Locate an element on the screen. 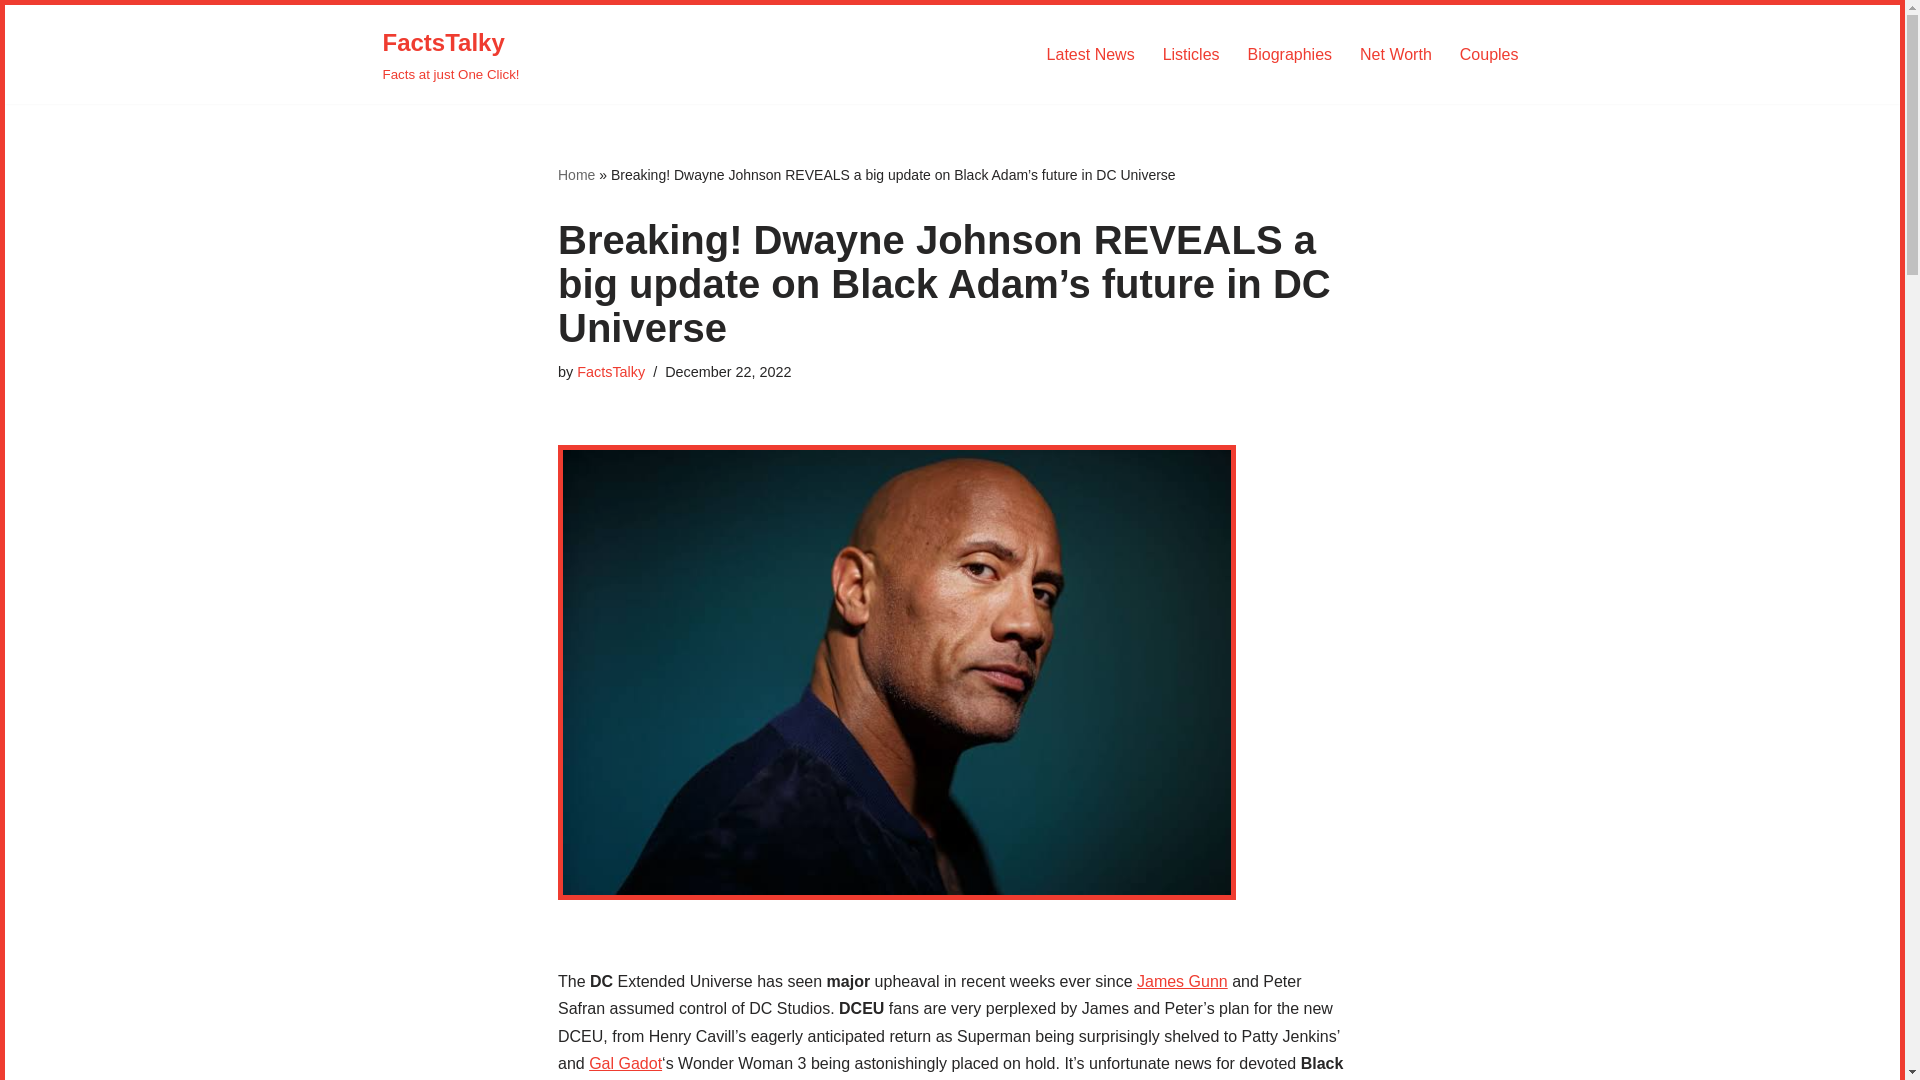 The height and width of the screenshot is (1080, 1920). Listicles is located at coordinates (1191, 54).